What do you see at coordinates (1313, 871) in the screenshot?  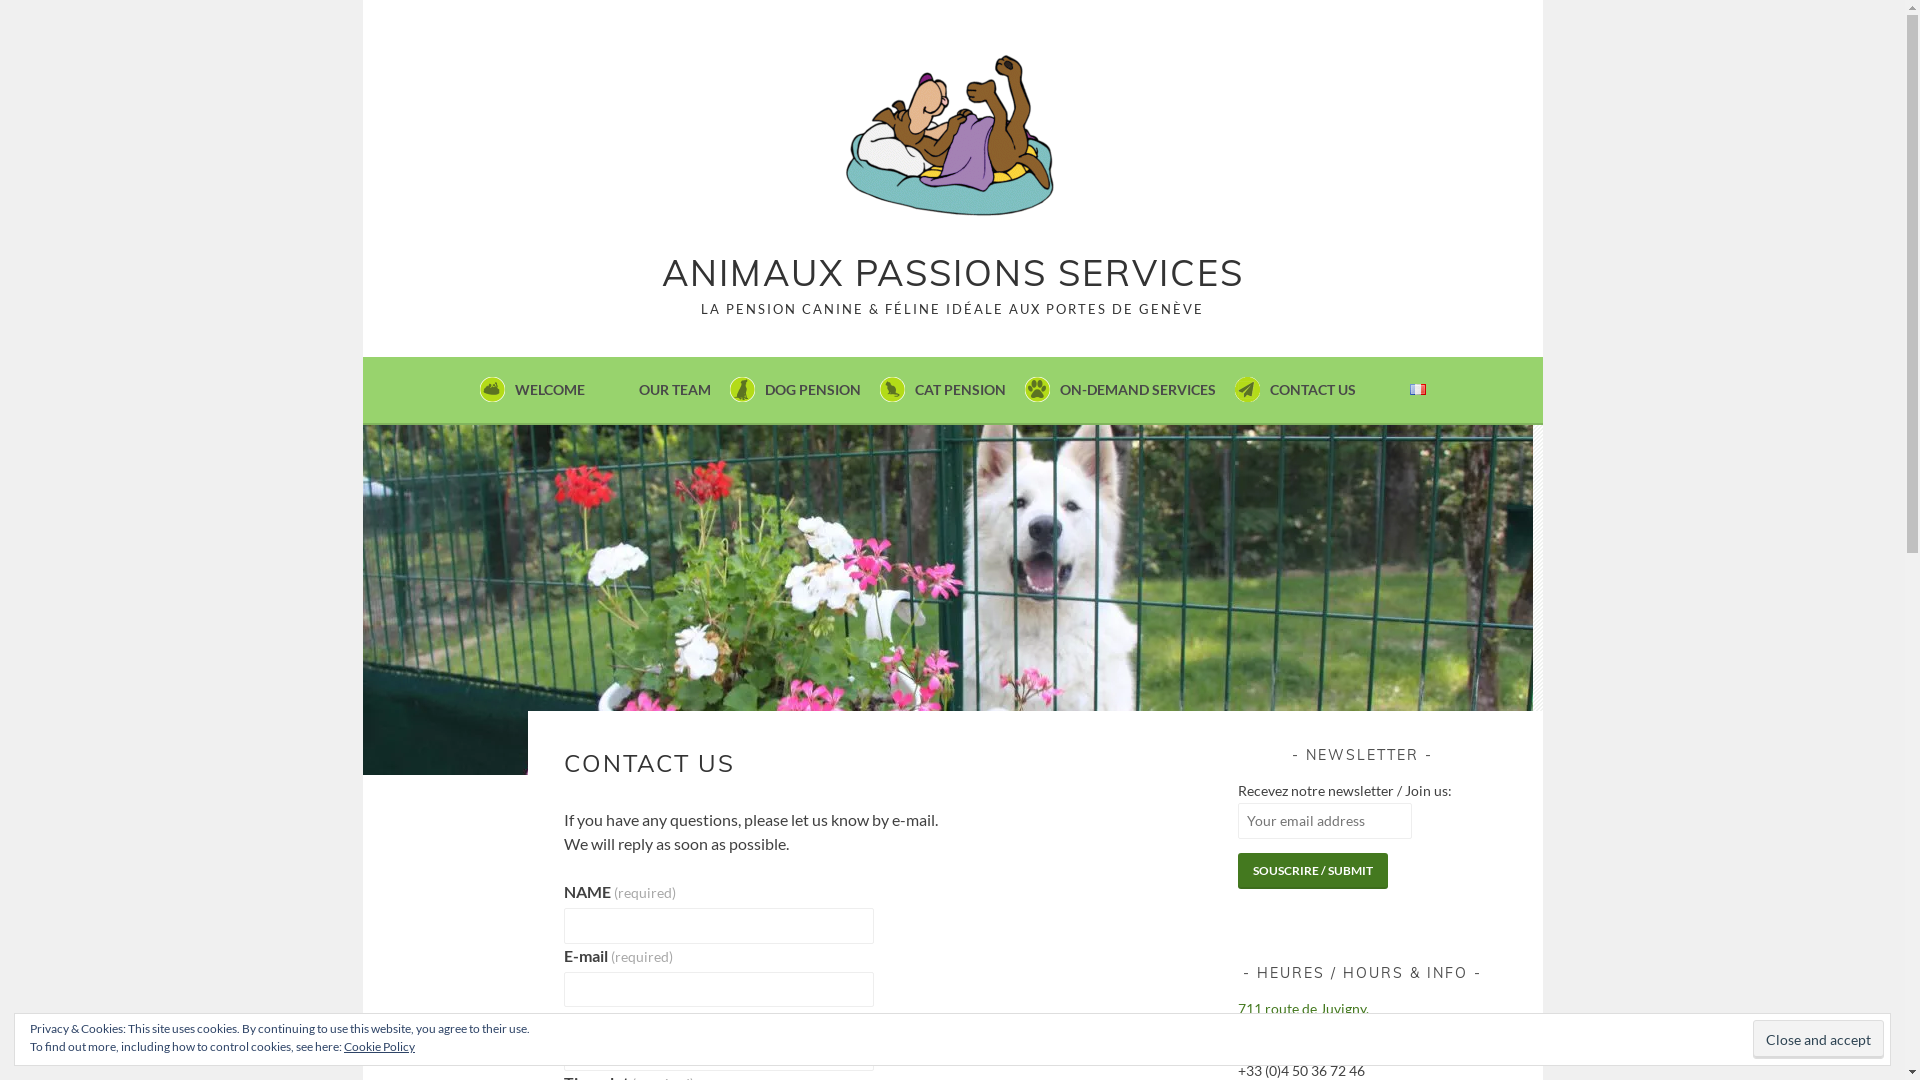 I see `Souscrire / Submit` at bounding box center [1313, 871].